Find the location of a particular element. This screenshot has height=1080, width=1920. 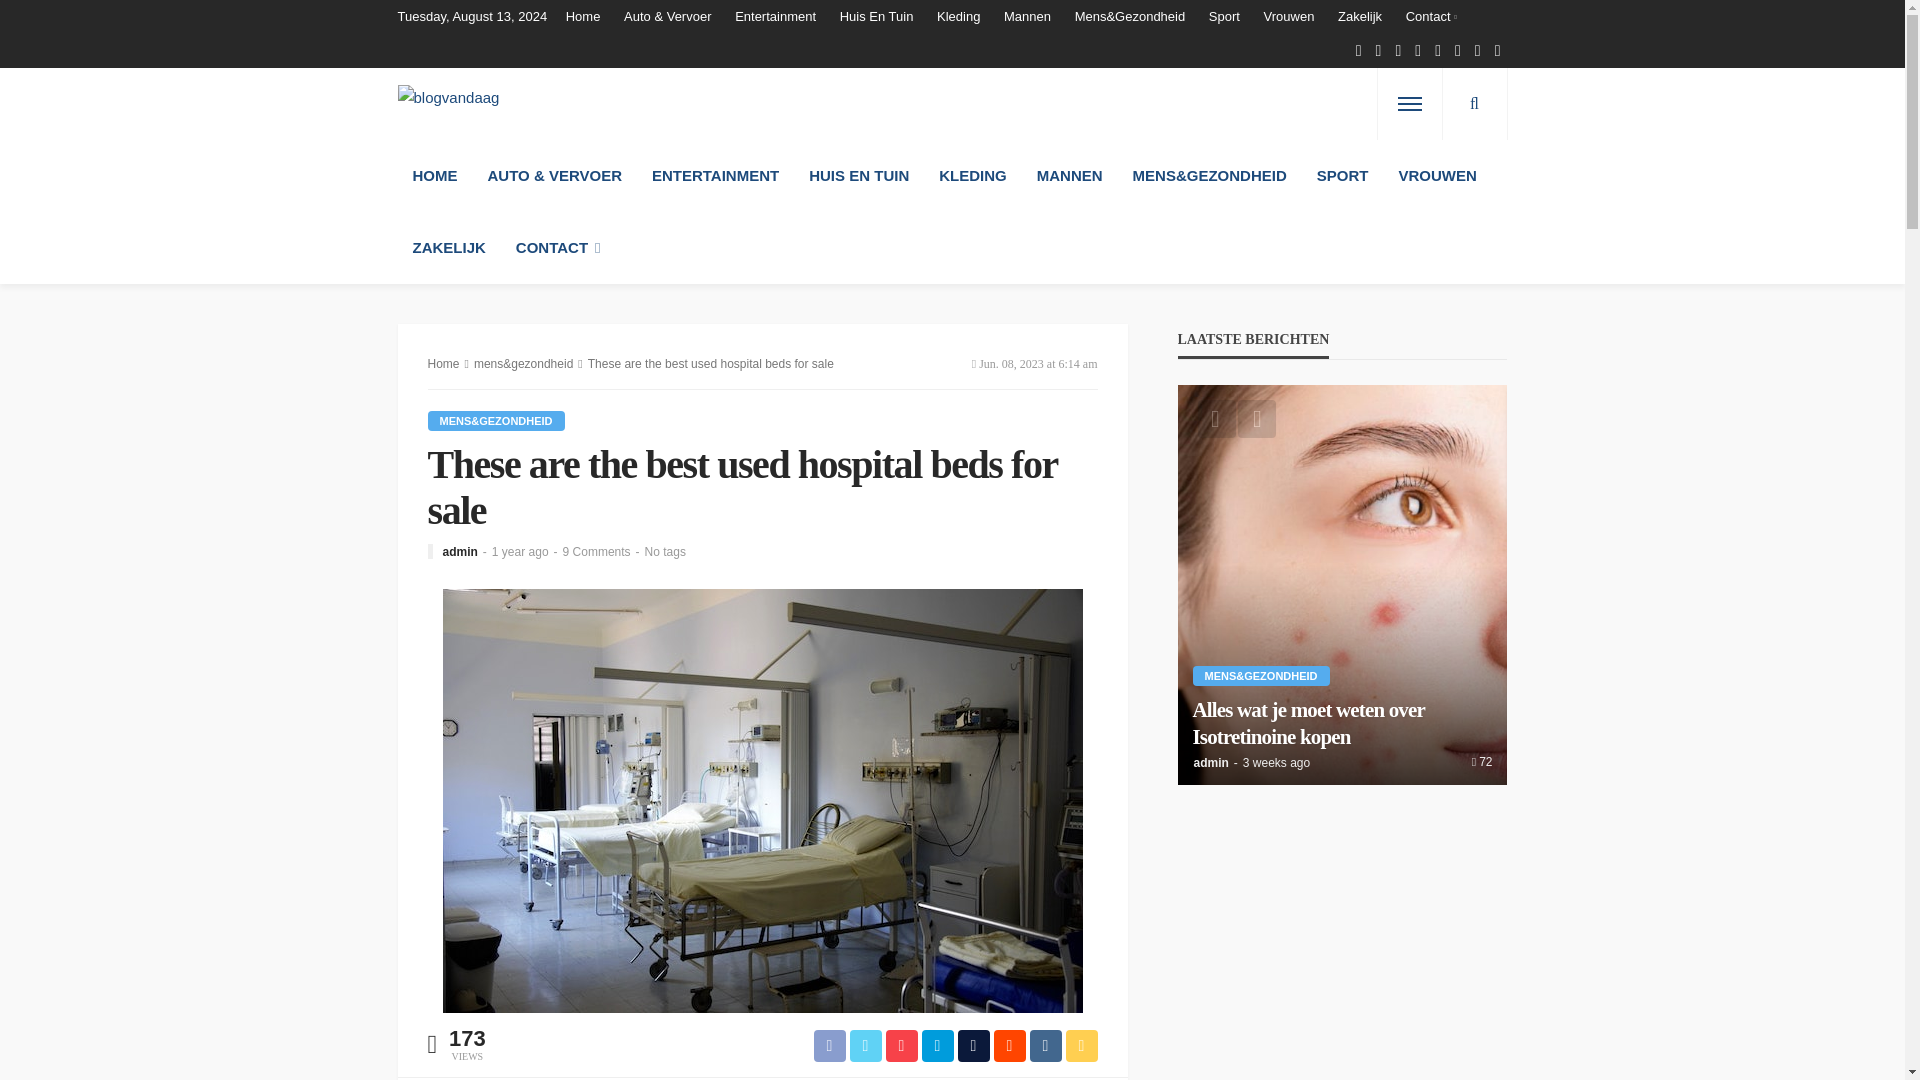

Sport is located at coordinates (1224, 16).